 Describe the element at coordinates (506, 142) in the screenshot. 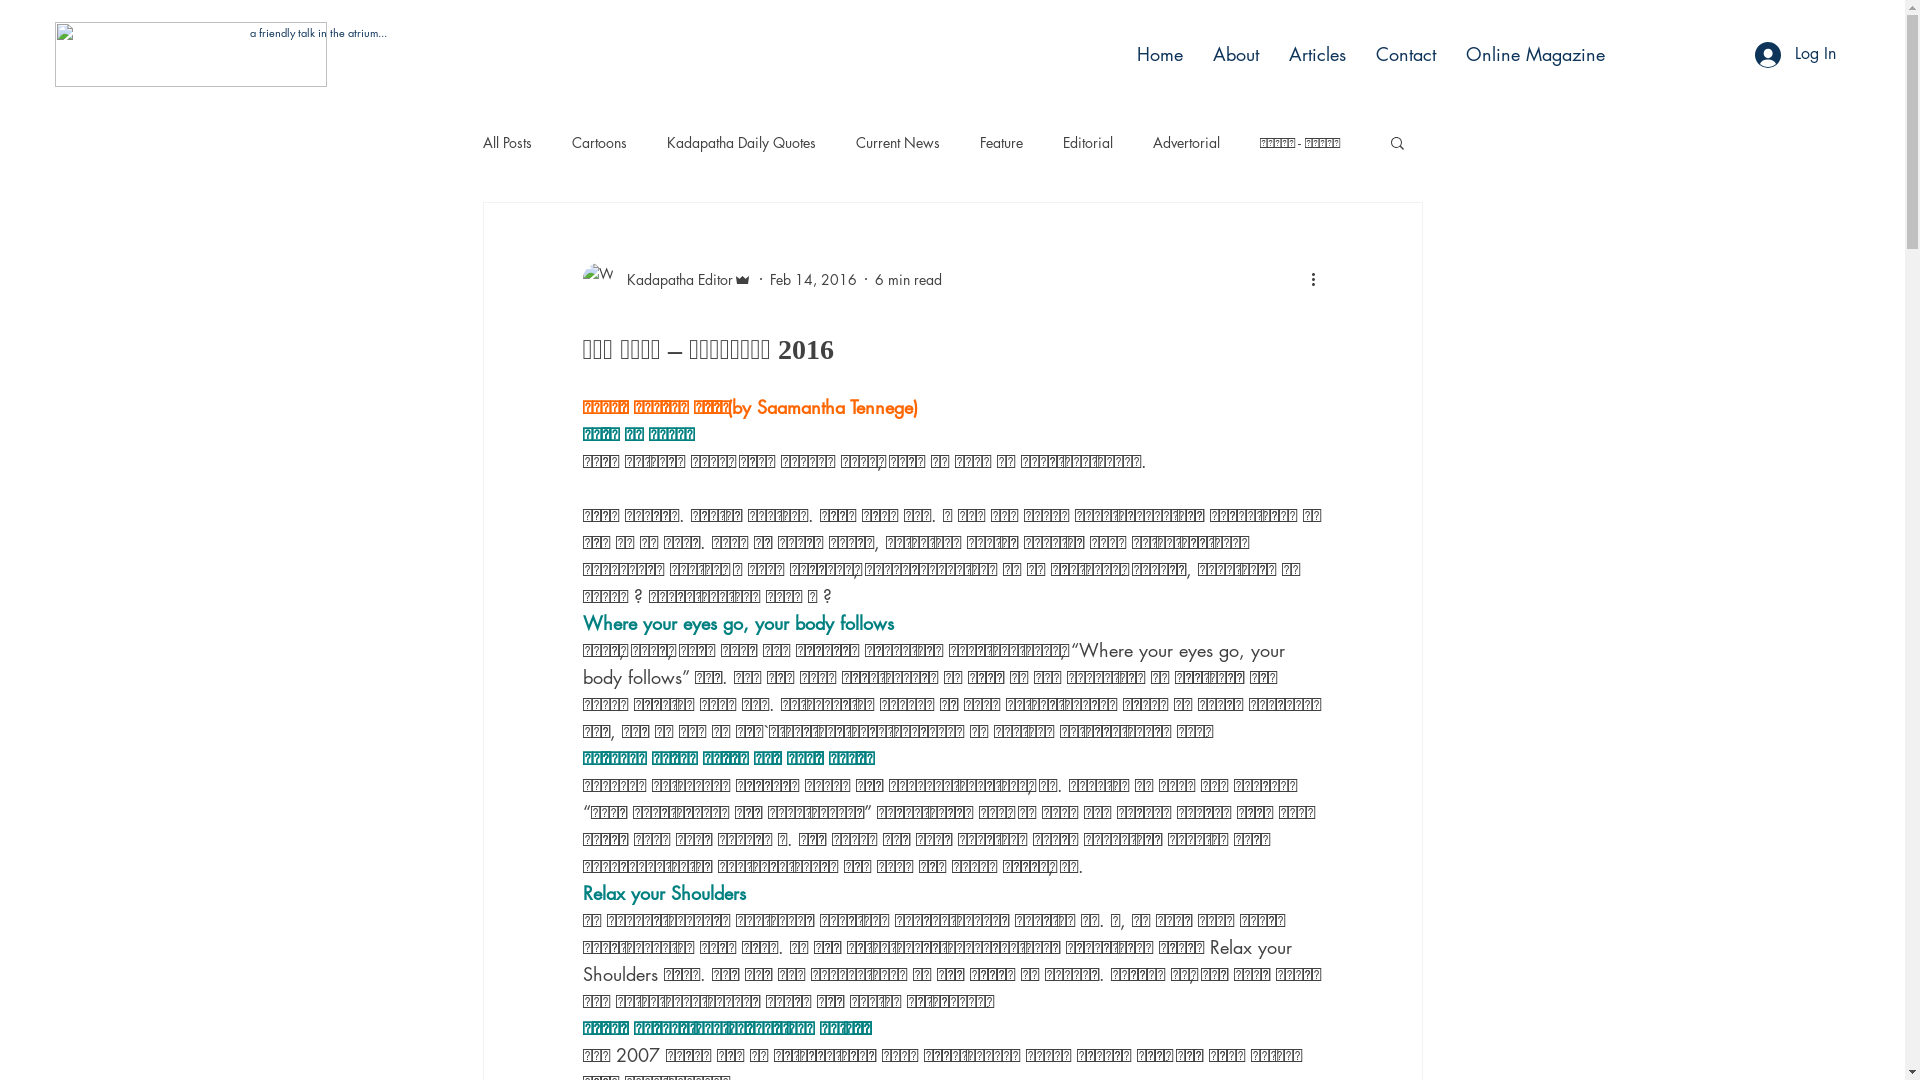

I see `All Posts` at that location.